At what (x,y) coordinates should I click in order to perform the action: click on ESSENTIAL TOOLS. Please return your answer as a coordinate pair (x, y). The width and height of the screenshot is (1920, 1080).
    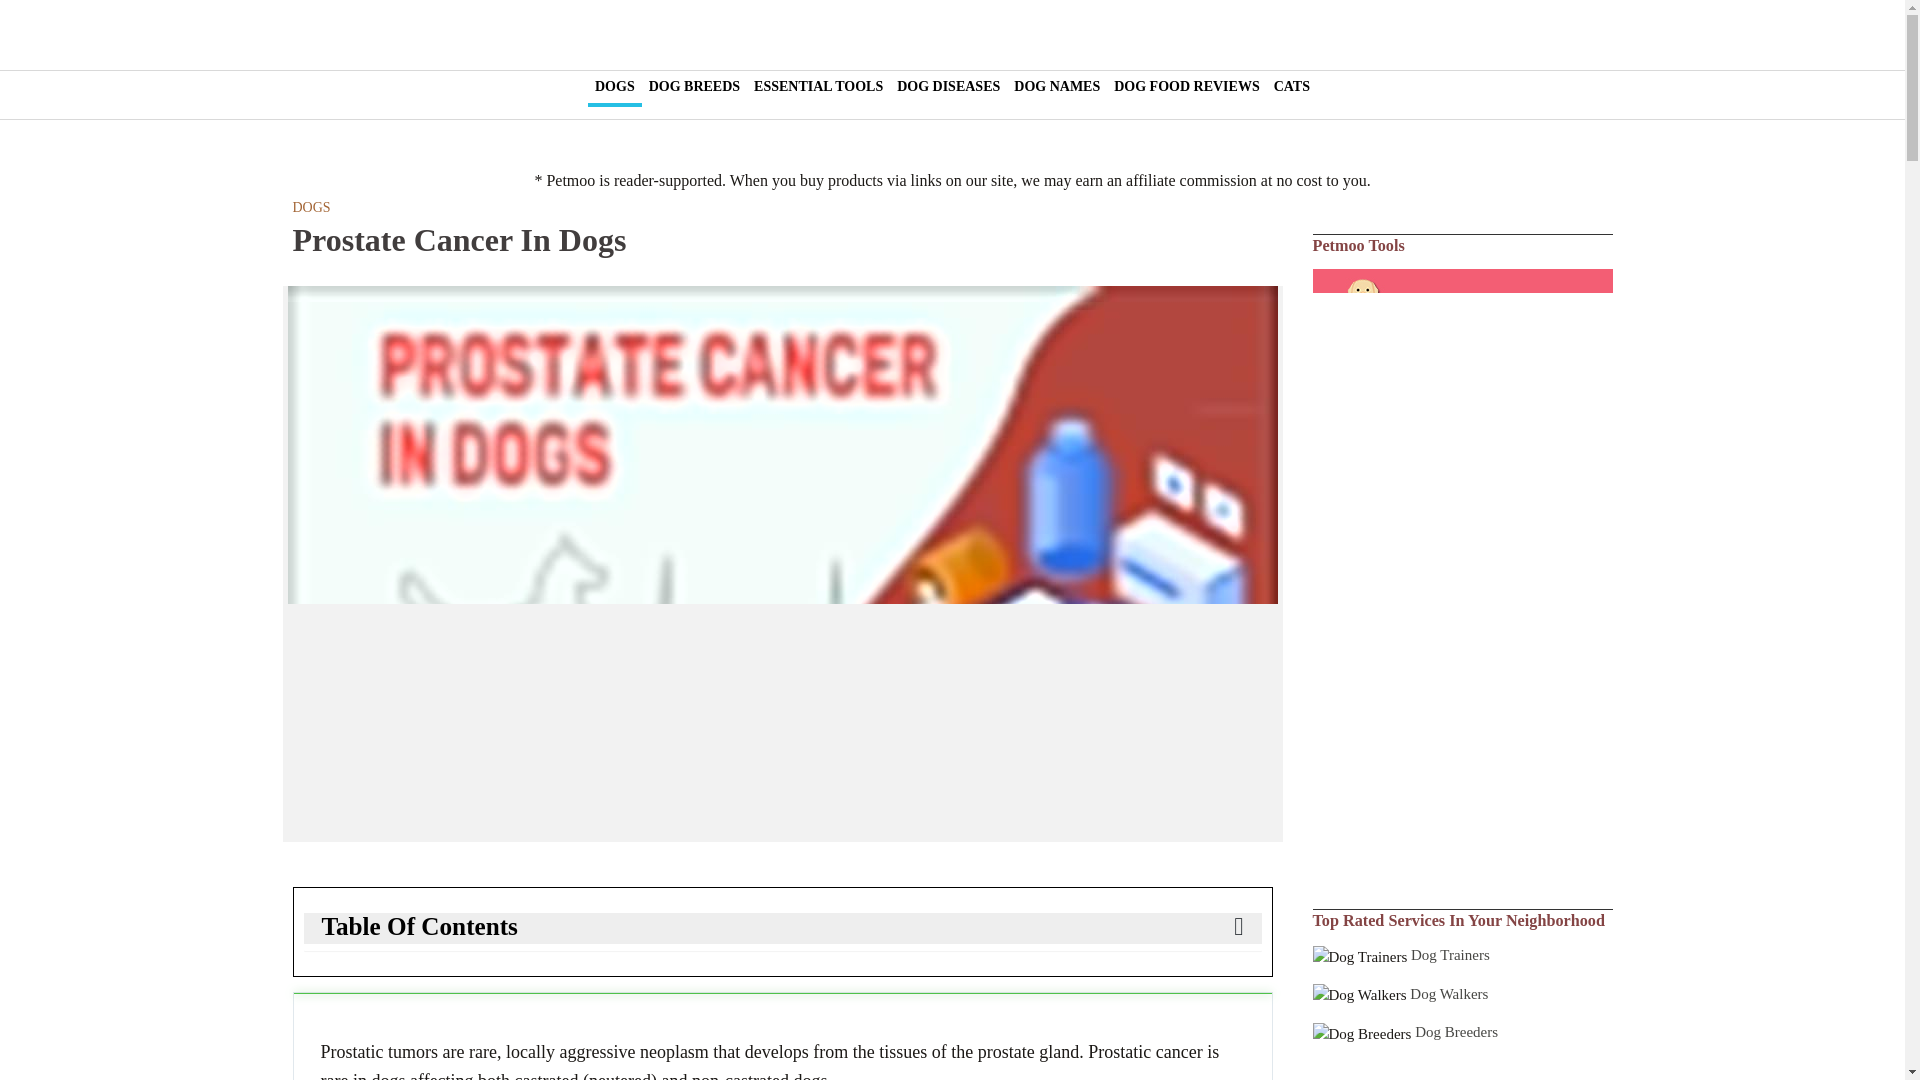
    Looking at the image, I should click on (818, 86).